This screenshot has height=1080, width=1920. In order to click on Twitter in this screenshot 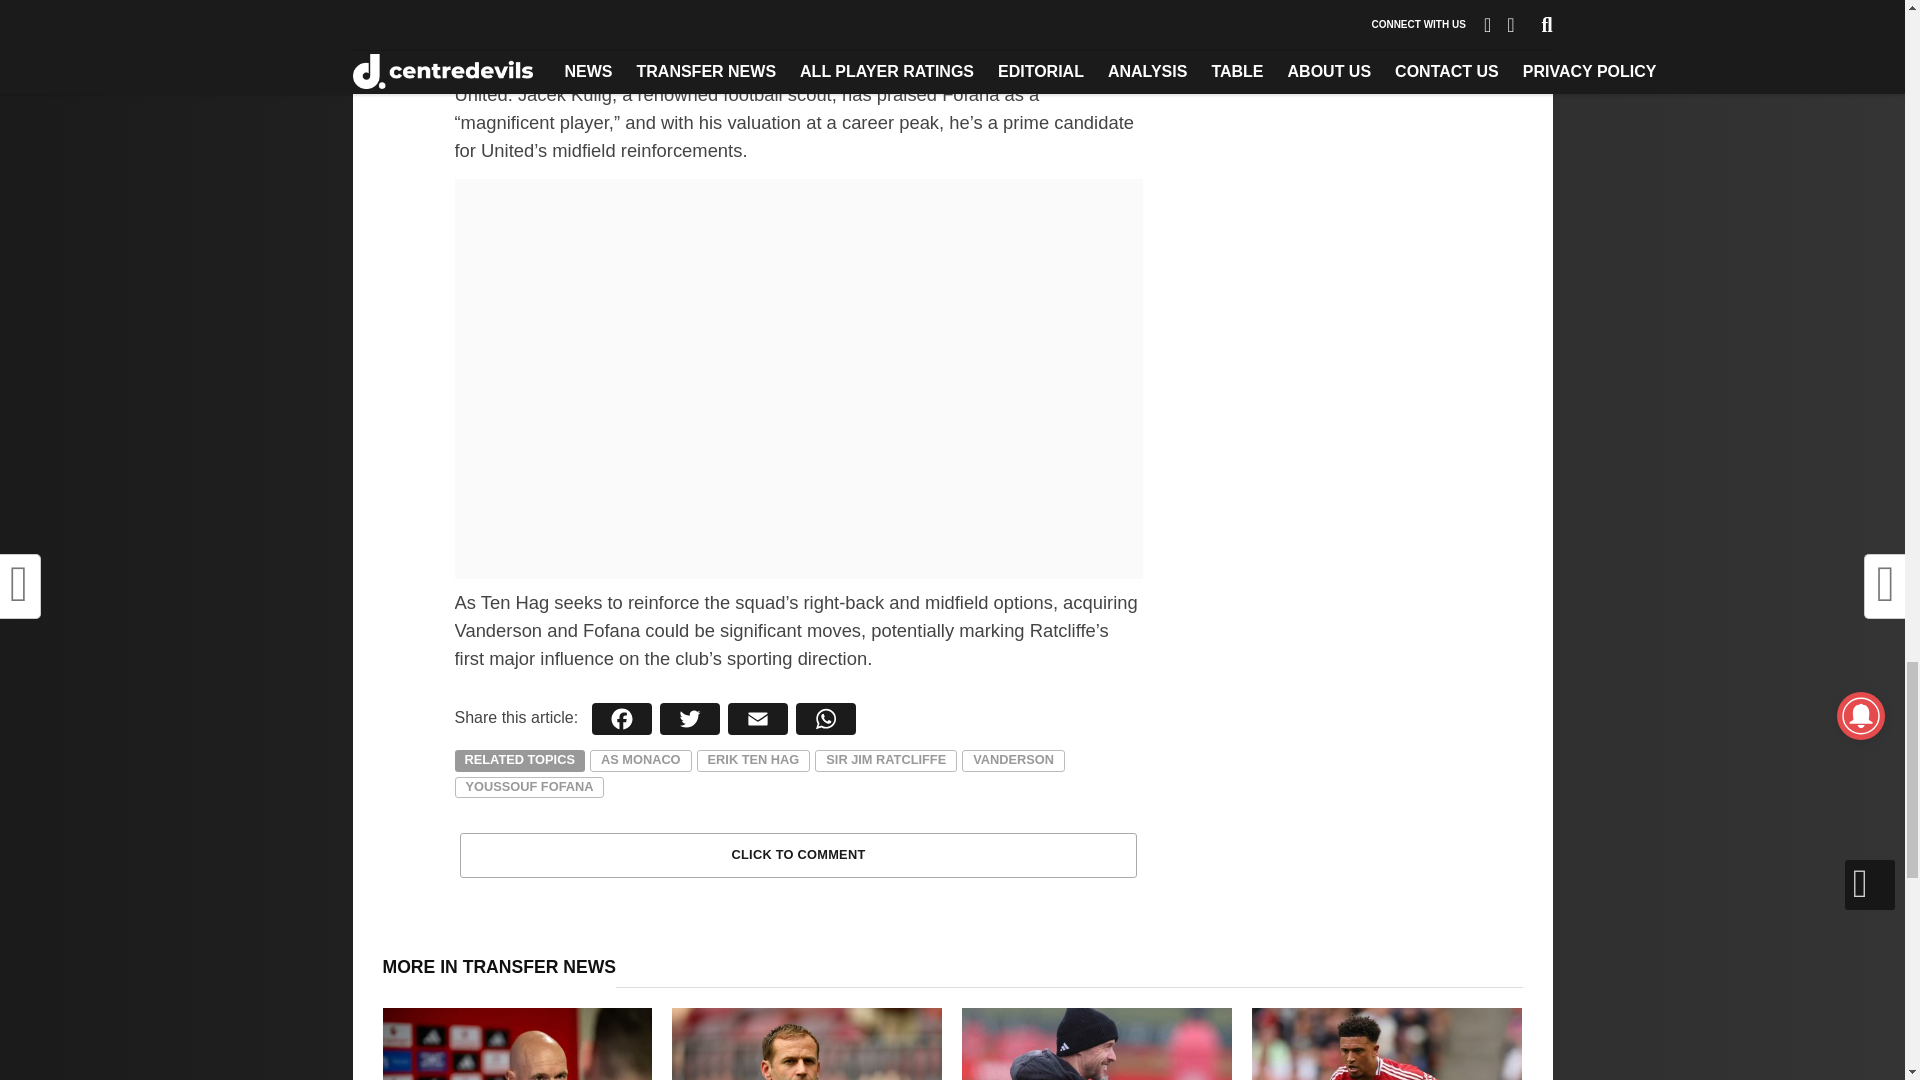, I will do `click(690, 719)`.